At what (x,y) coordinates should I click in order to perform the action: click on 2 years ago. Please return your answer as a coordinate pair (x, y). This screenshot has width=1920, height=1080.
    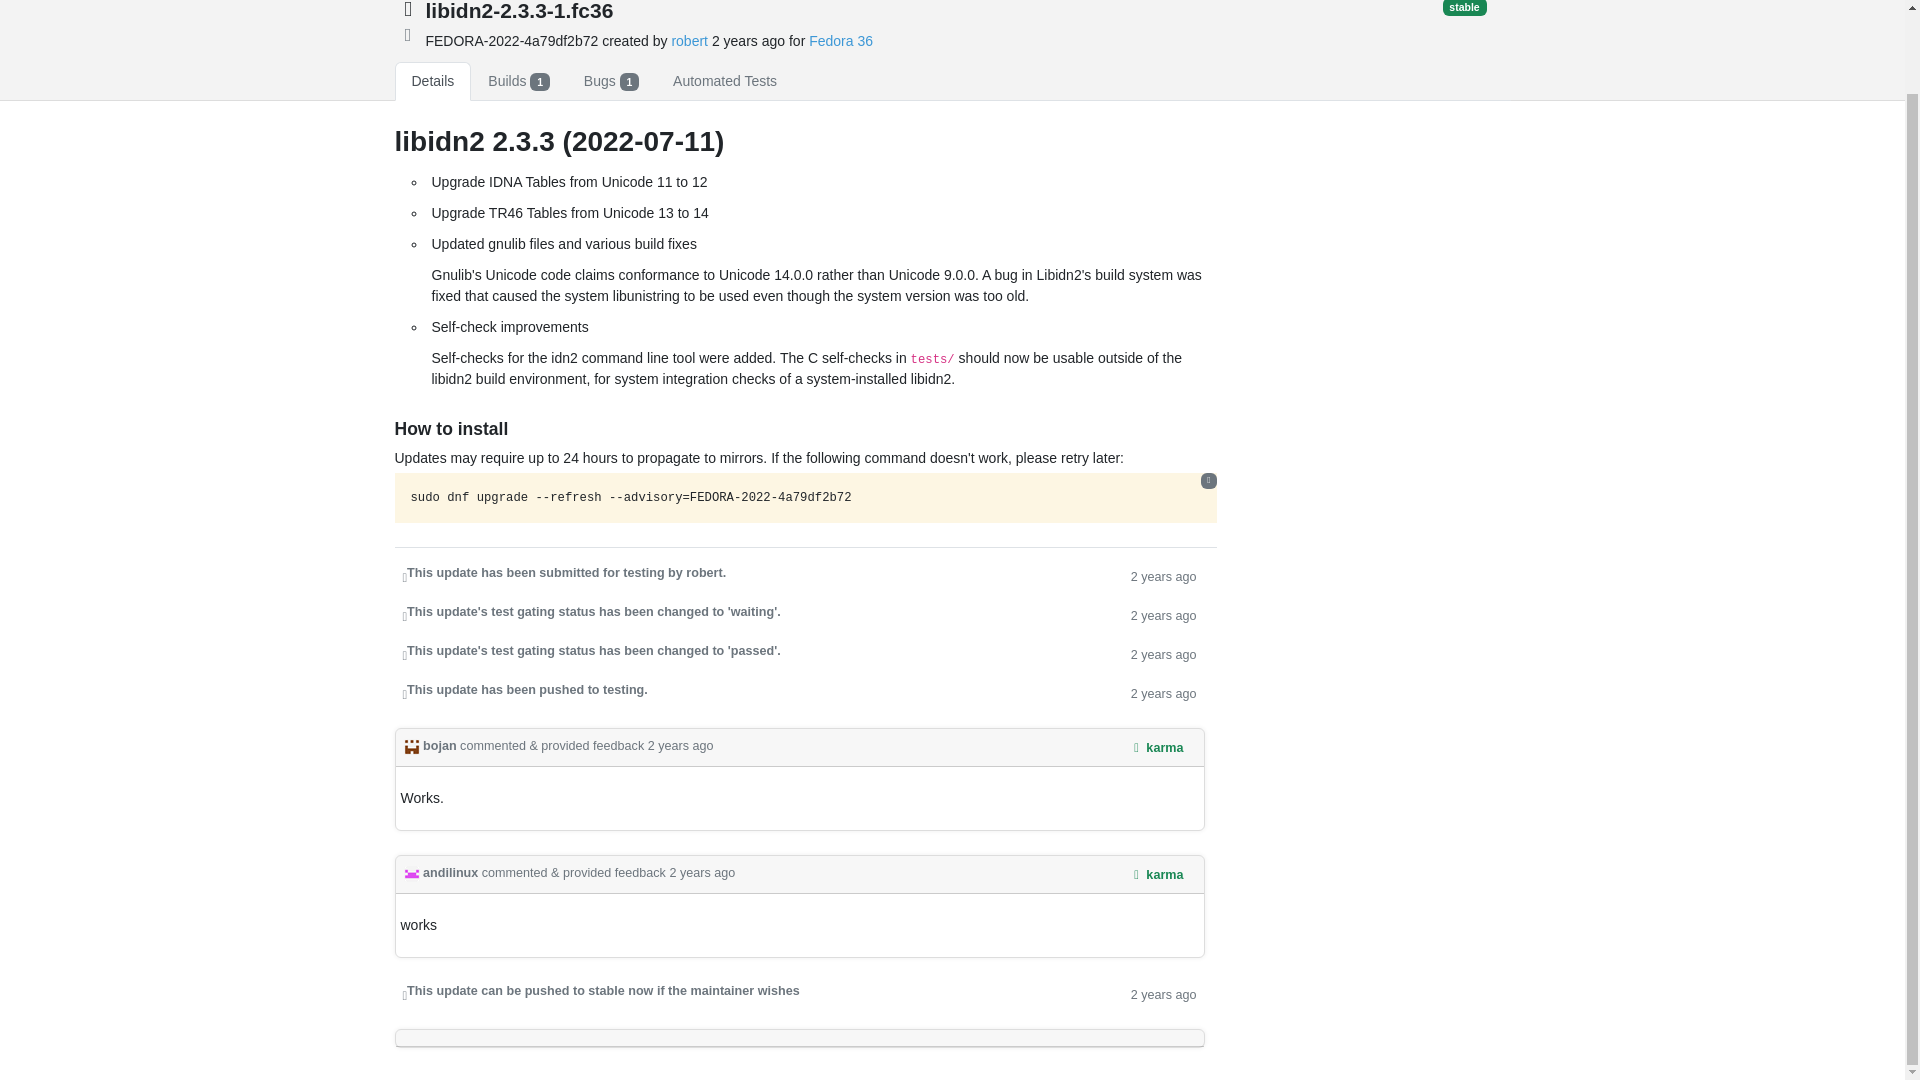
    Looking at the image, I should click on (1163, 575).